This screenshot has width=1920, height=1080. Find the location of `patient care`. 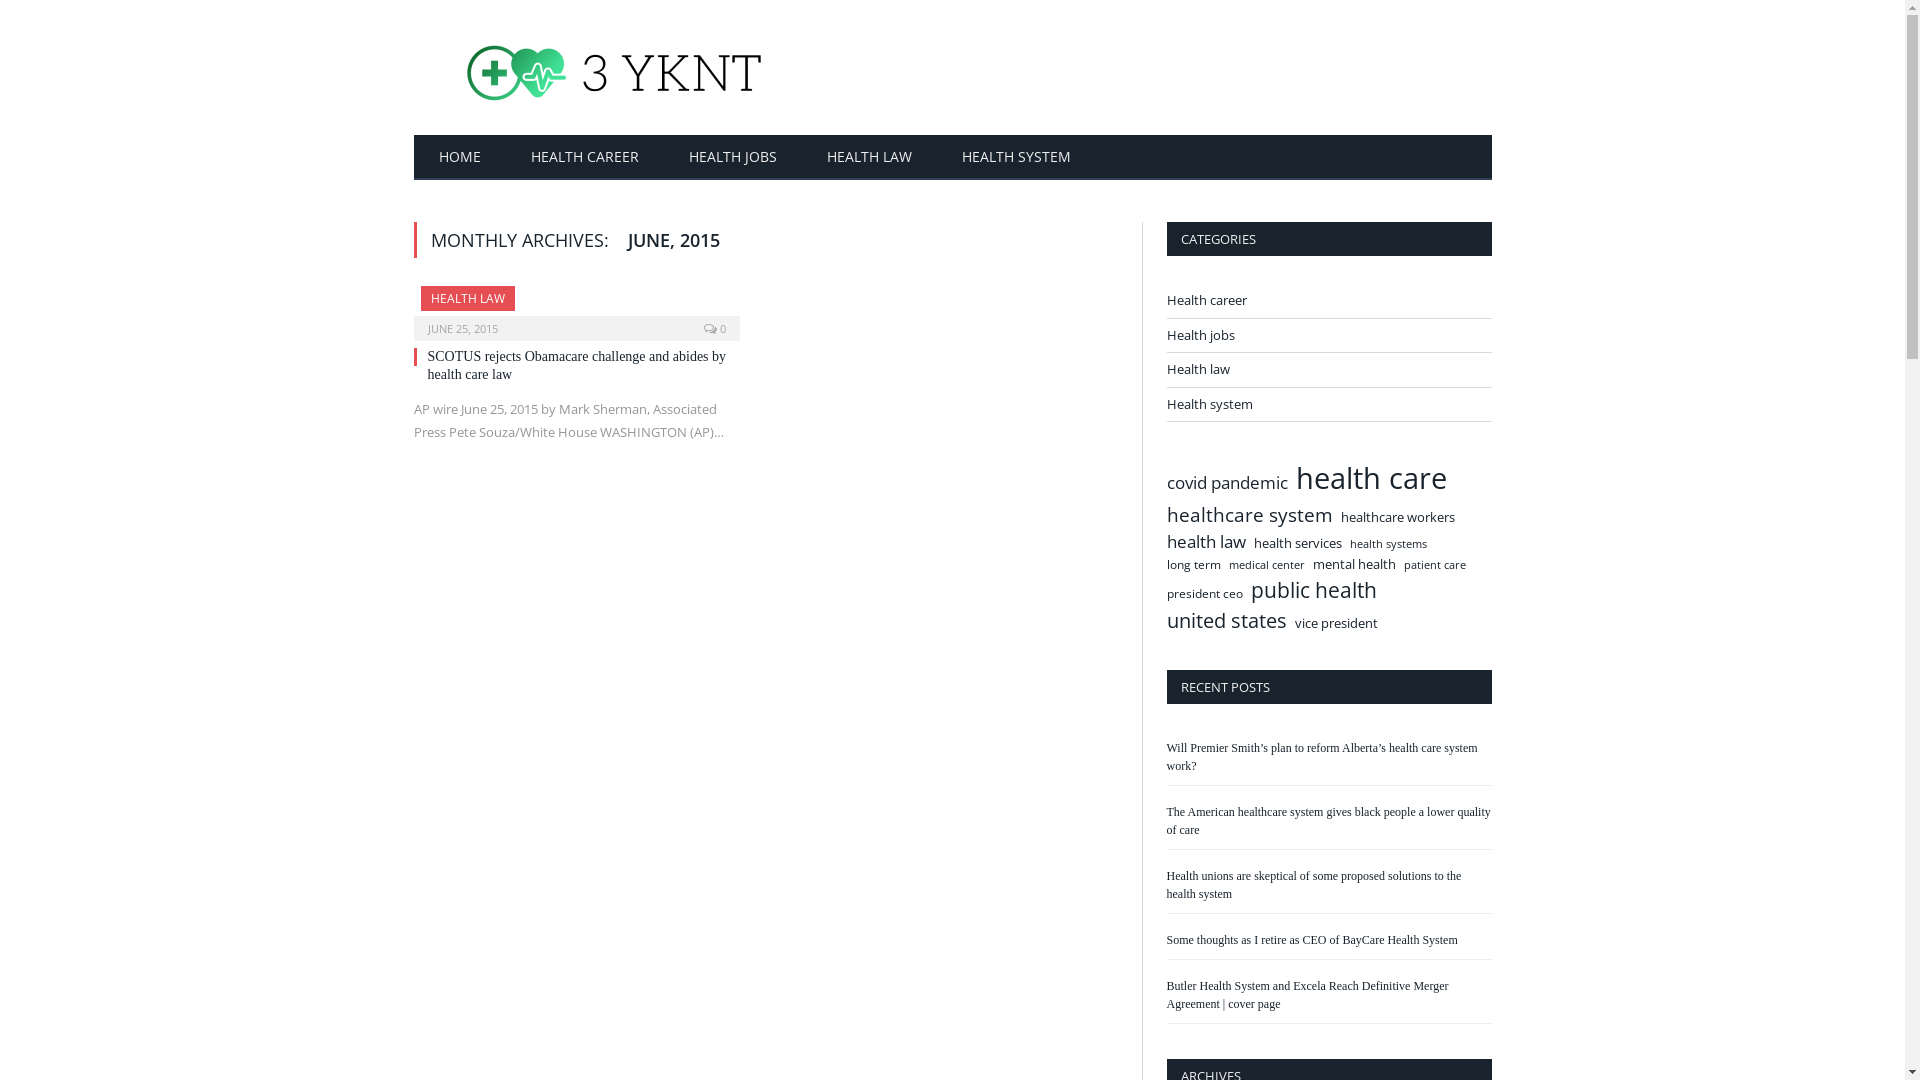

patient care is located at coordinates (1435, 564).